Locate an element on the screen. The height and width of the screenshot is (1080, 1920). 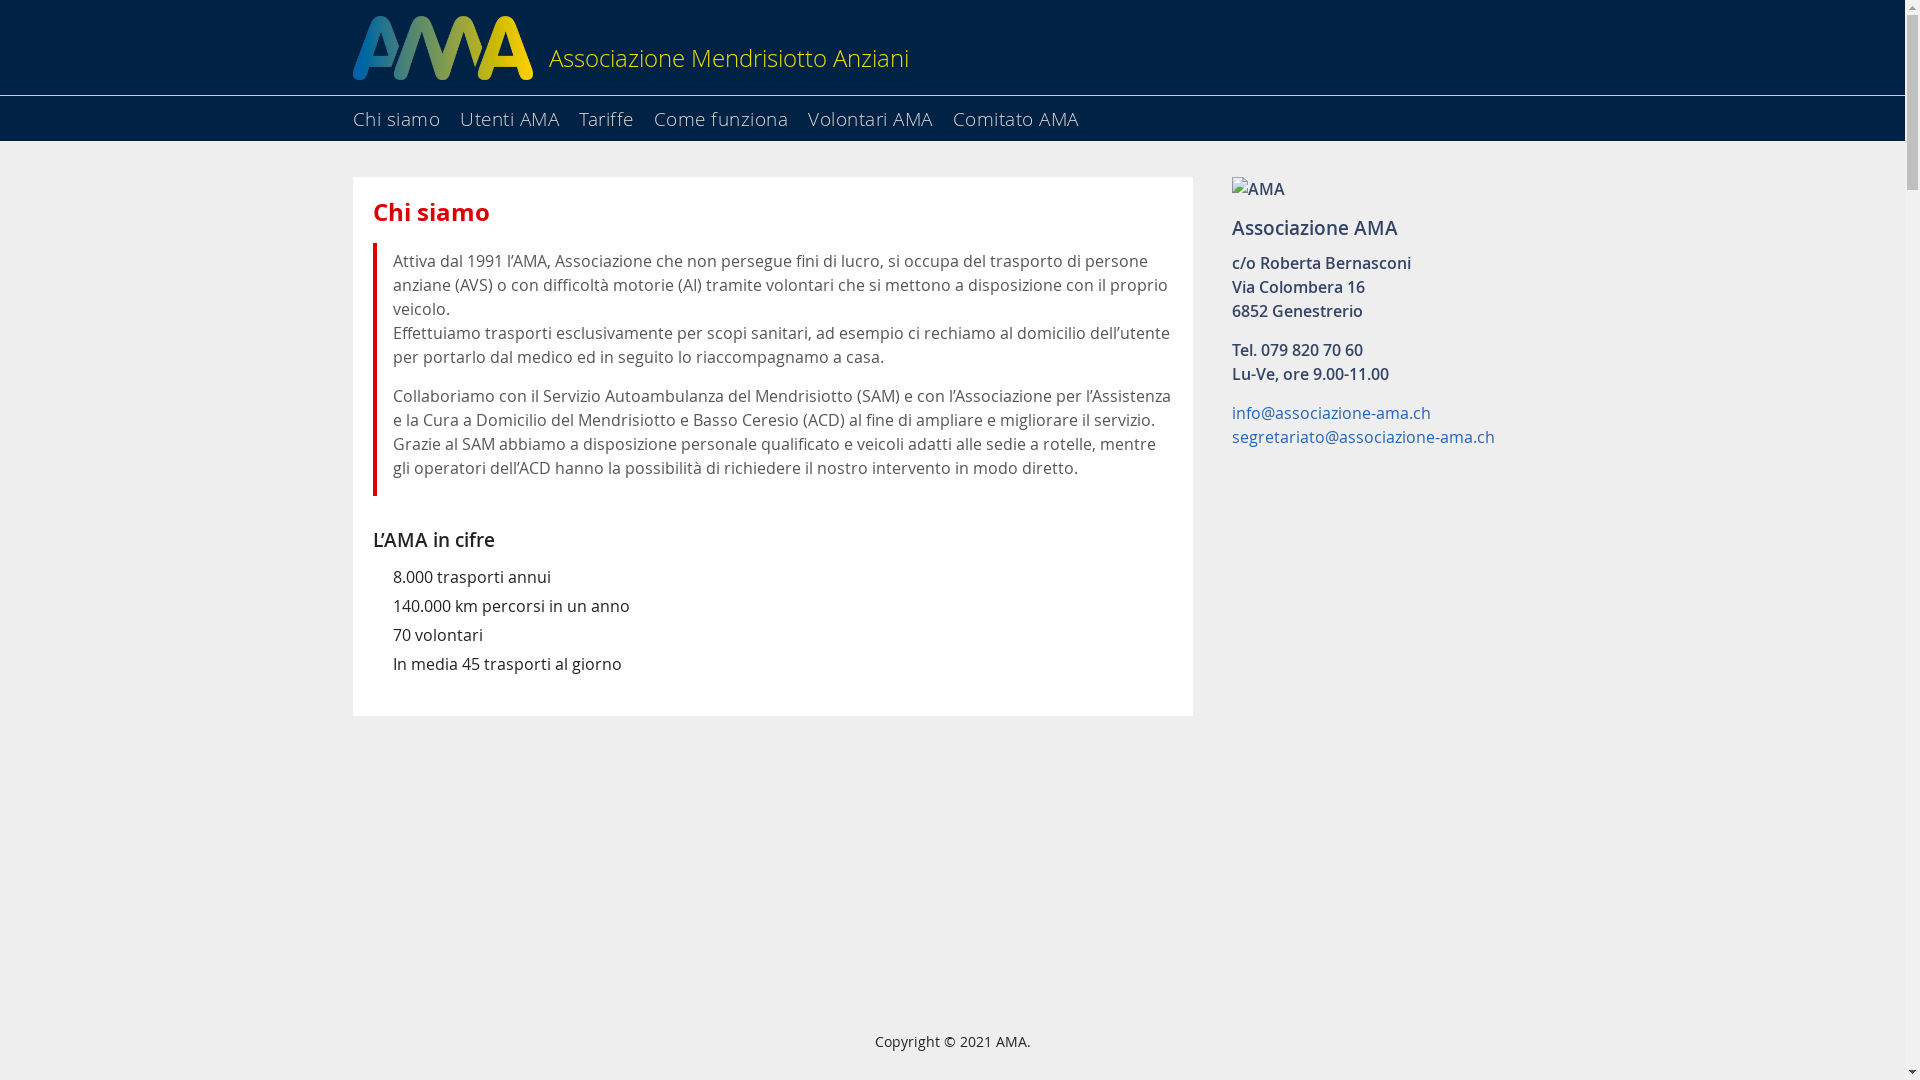
Tariffe is located at coordinates (614, 112).